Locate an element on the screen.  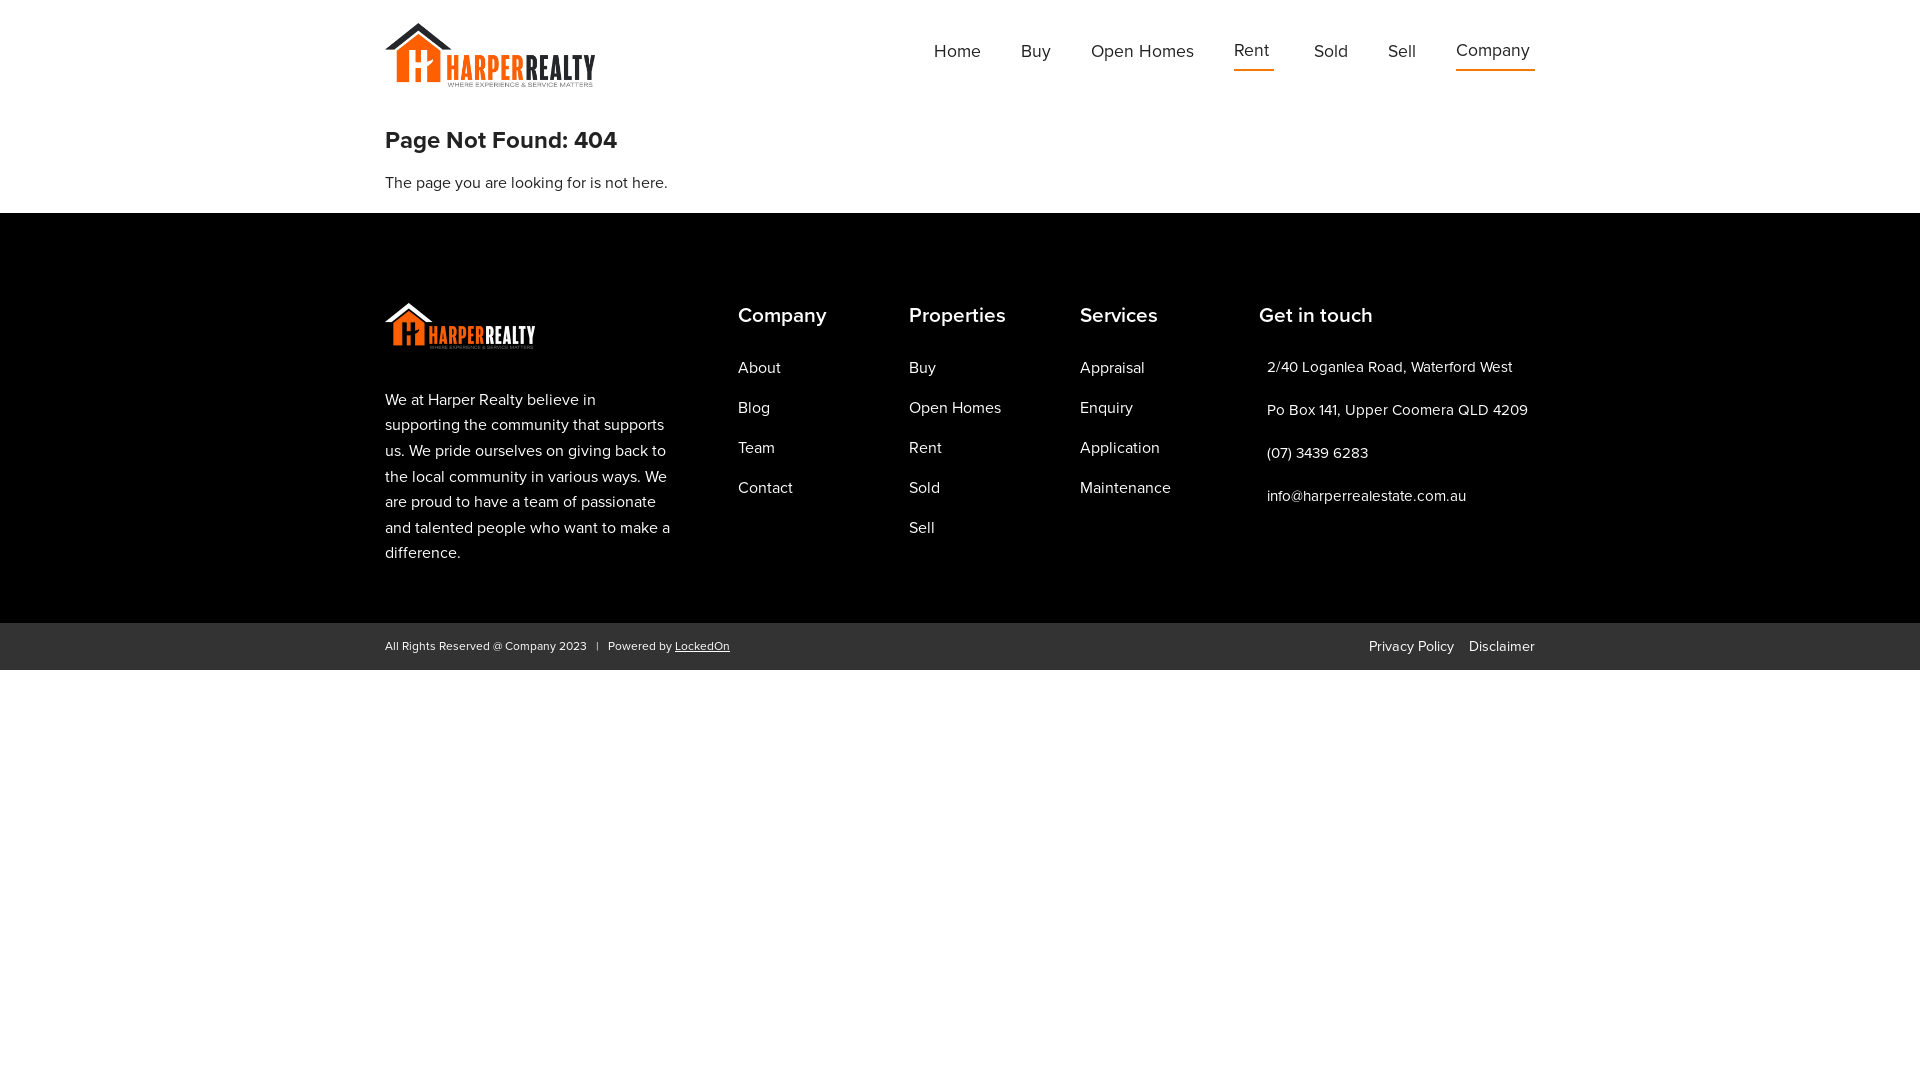
Sold is located at coordinates (924, 488).